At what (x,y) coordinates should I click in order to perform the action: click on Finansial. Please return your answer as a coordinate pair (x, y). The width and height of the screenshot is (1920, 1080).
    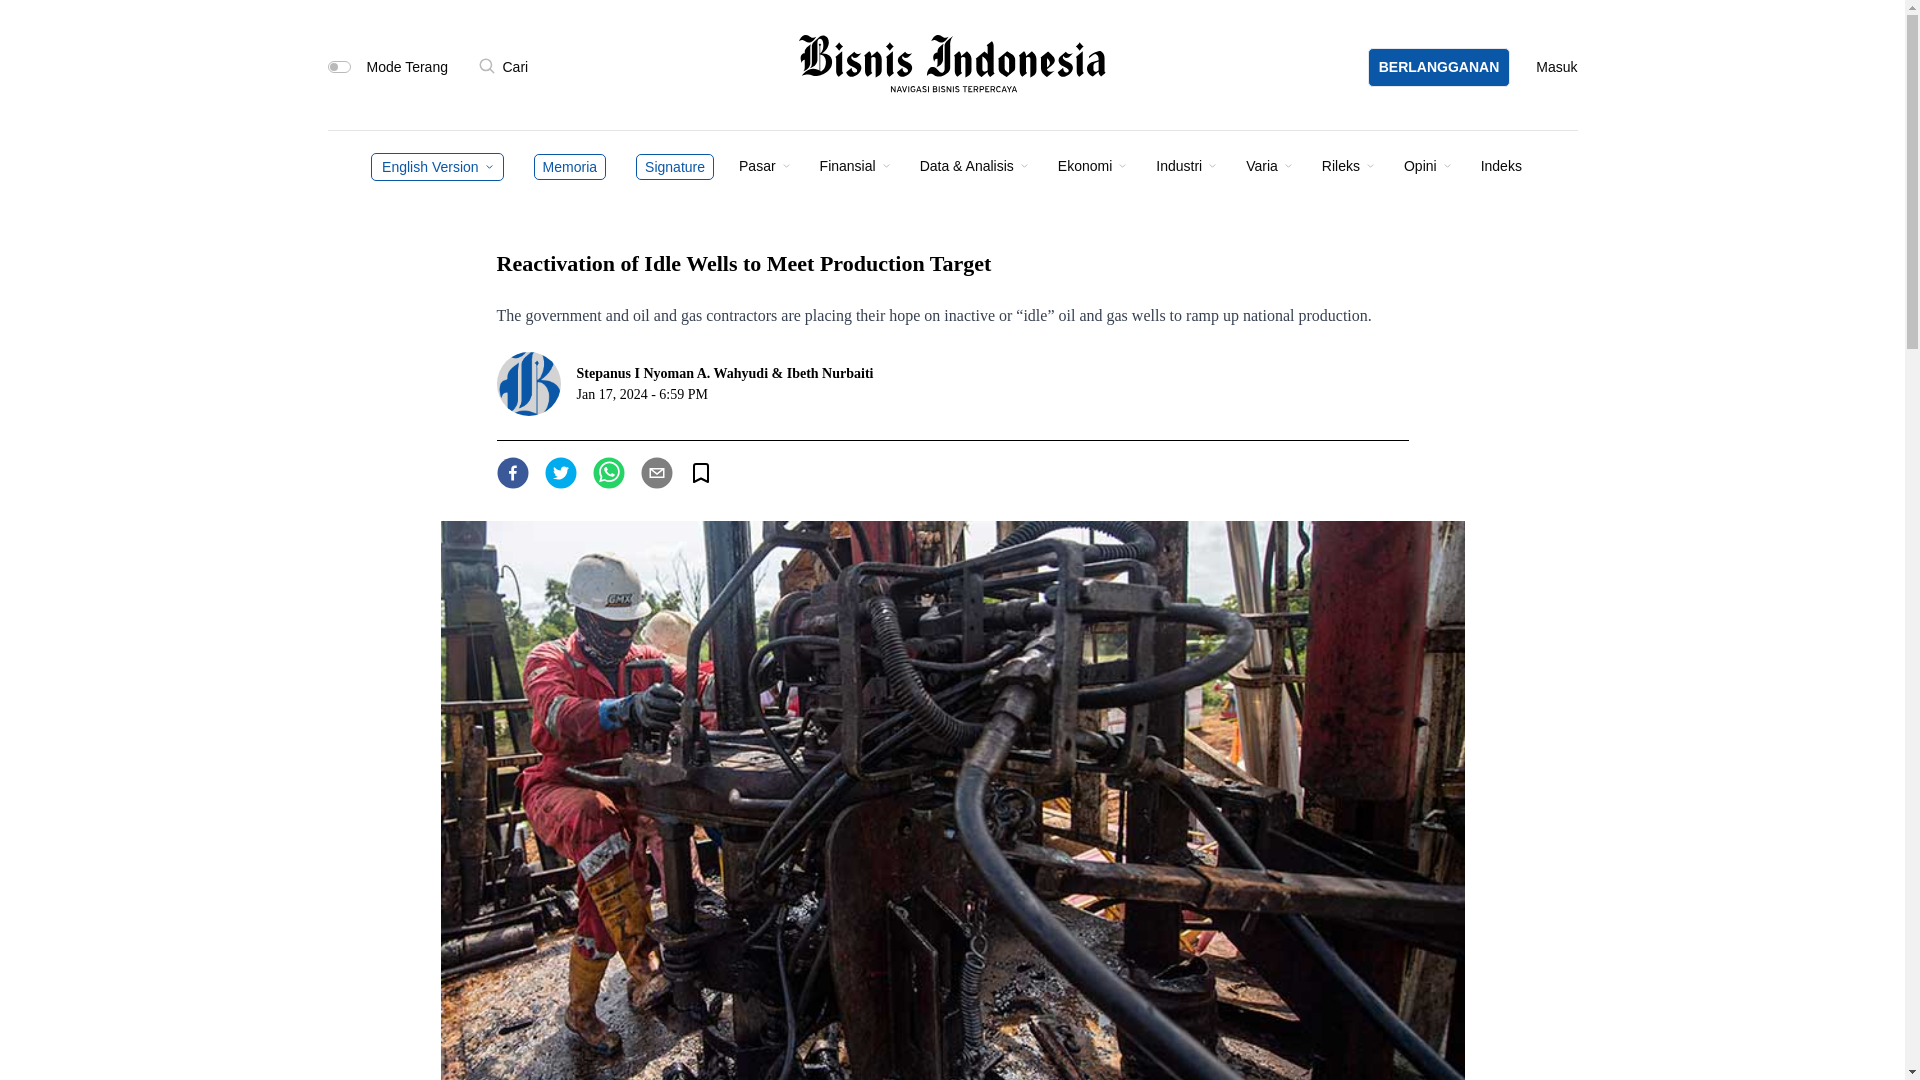
    Looking at the image, I should click on (847, 165).